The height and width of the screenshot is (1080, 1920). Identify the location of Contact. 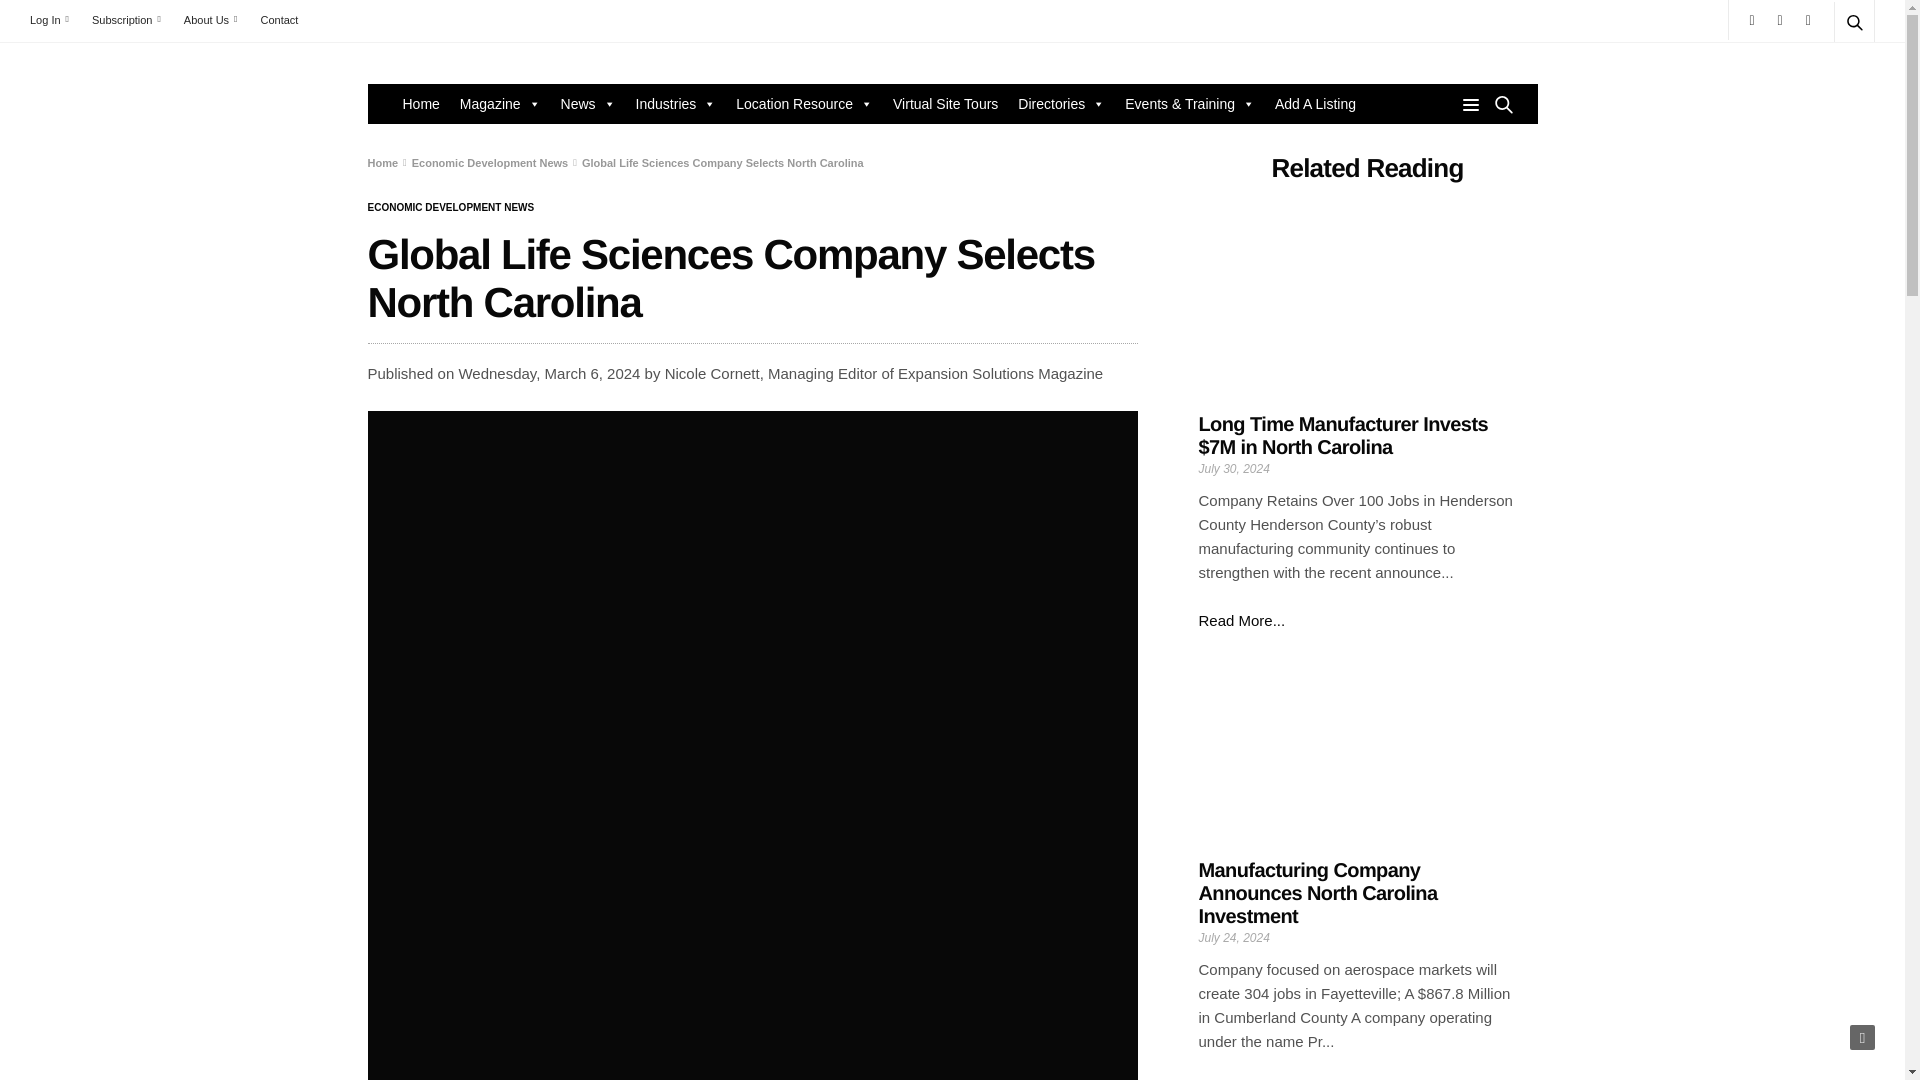
(278, 20).